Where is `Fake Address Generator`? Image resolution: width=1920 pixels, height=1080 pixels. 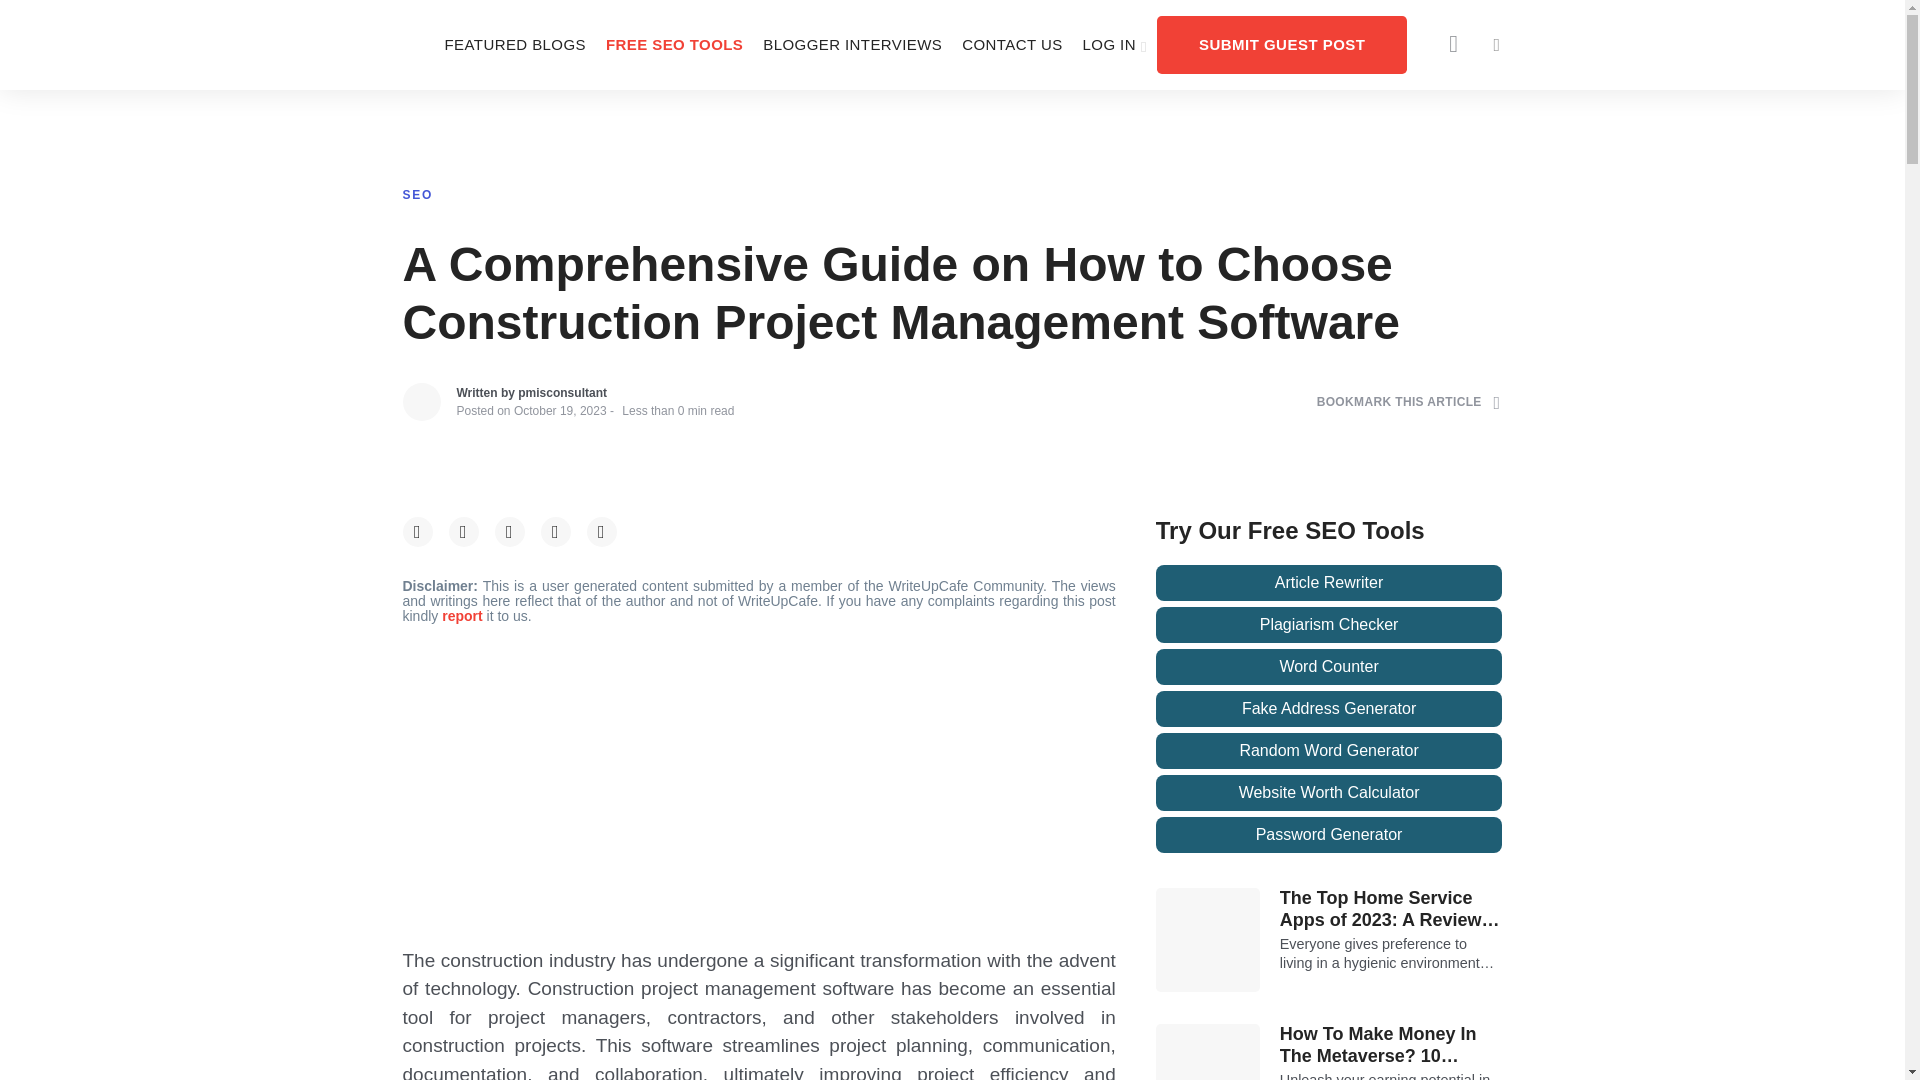 Fake Address Generator is located at coordinates (1329, 708).